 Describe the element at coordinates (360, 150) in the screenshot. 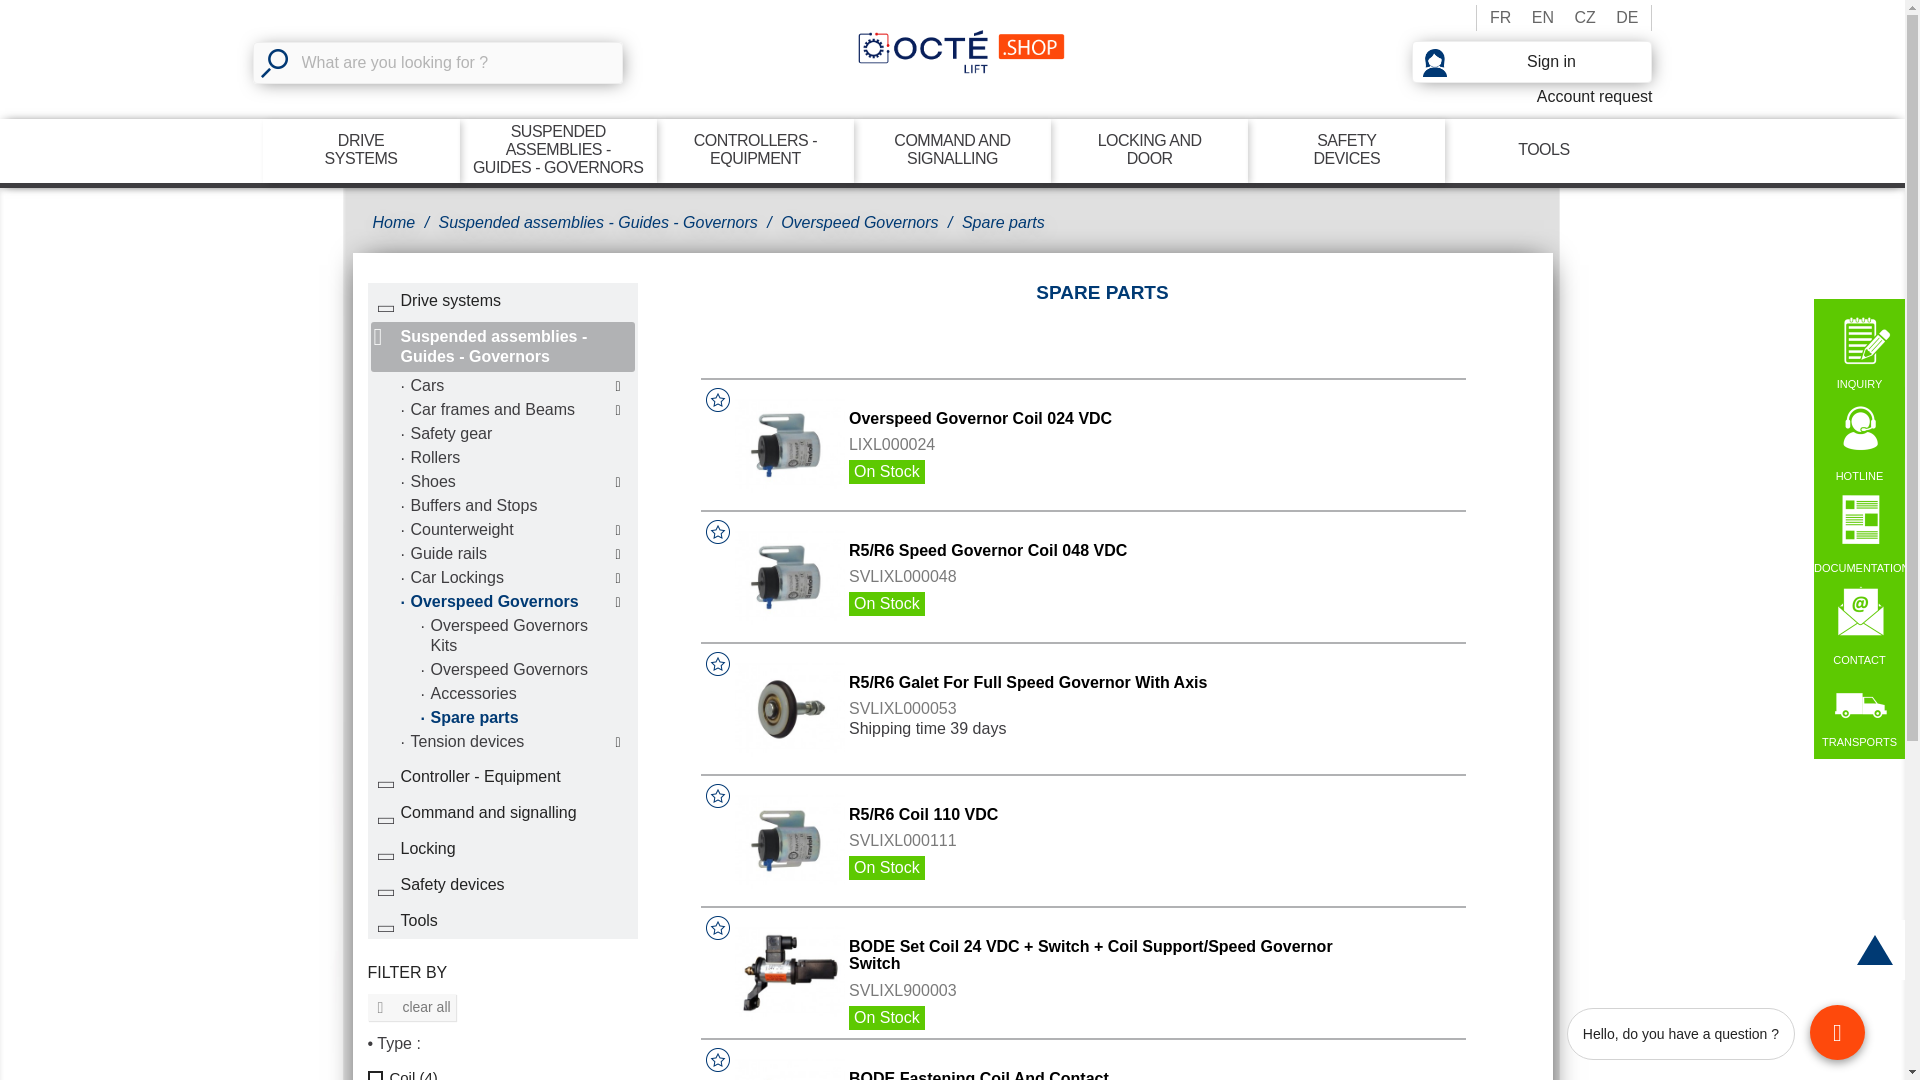

I see `FR` at that location.